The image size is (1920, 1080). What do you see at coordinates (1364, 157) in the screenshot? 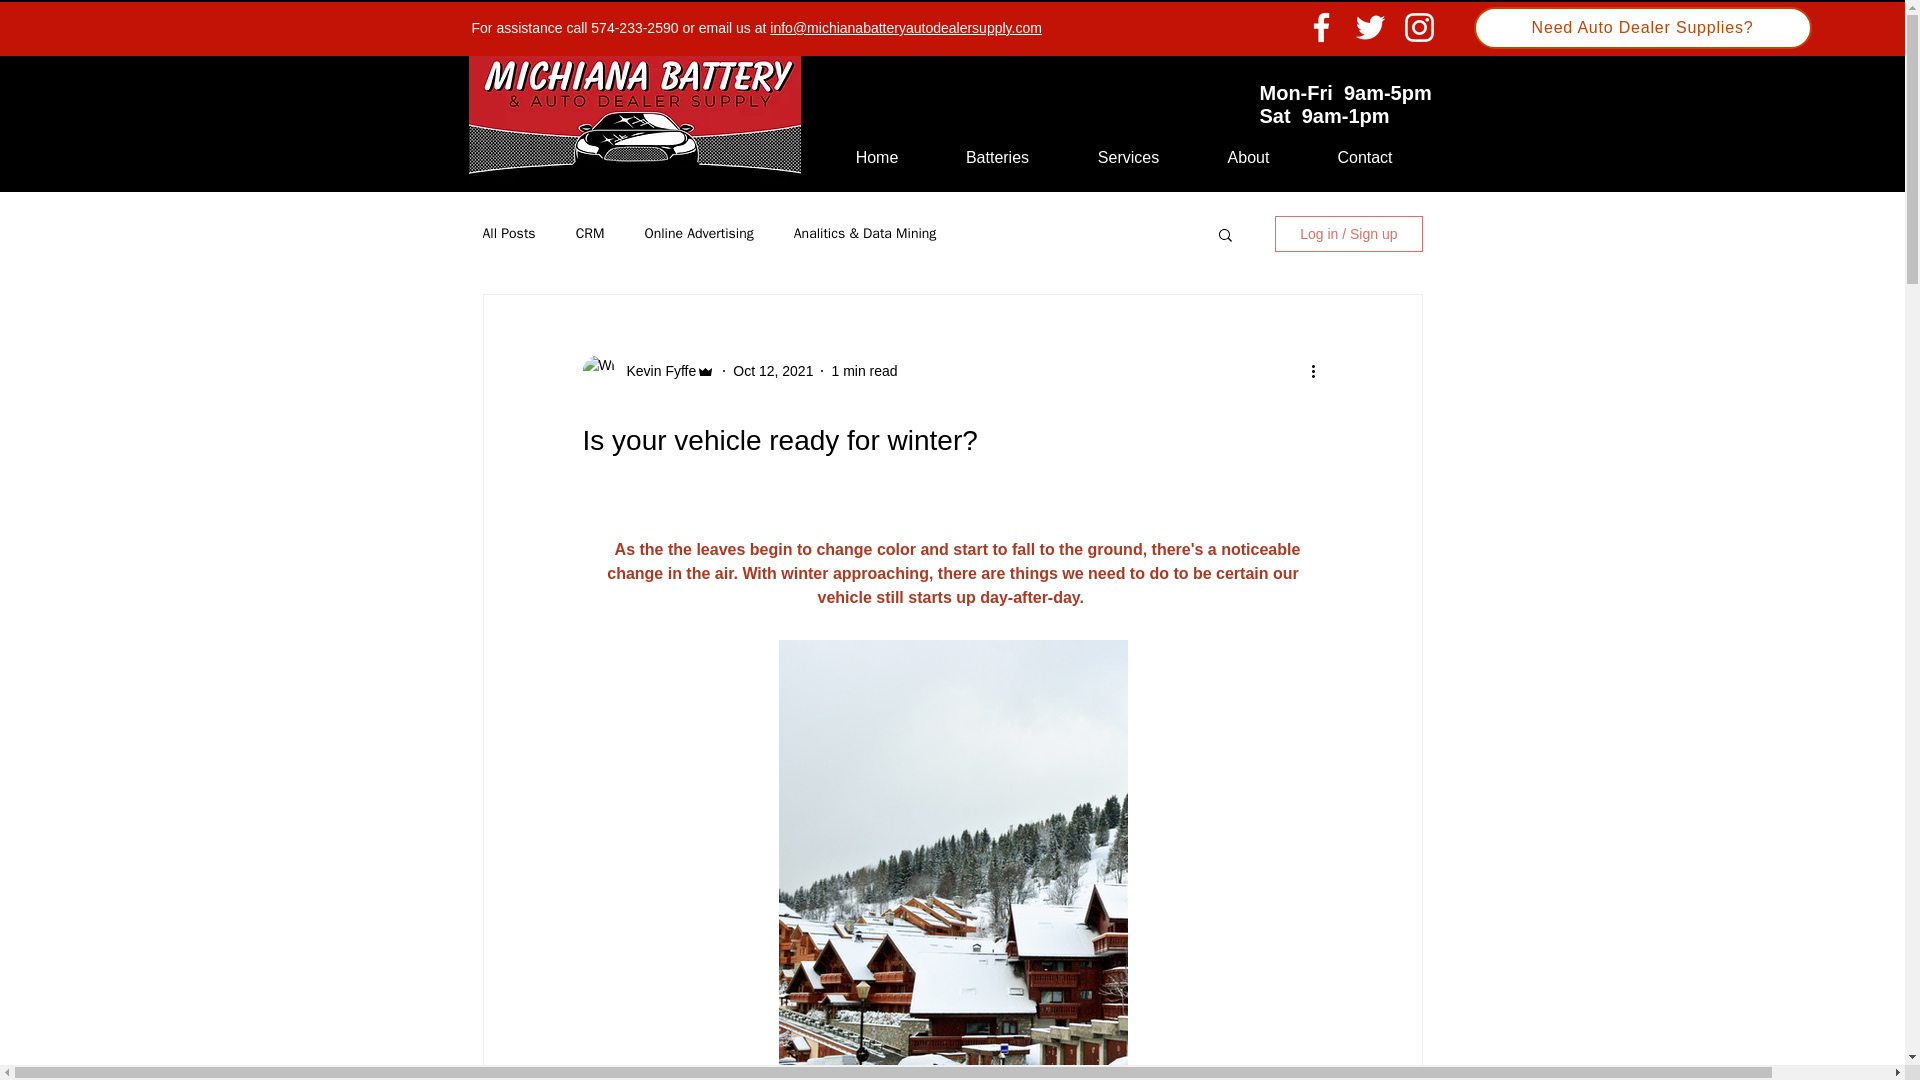
I see `Contact` at bounding box center [1364, 157].